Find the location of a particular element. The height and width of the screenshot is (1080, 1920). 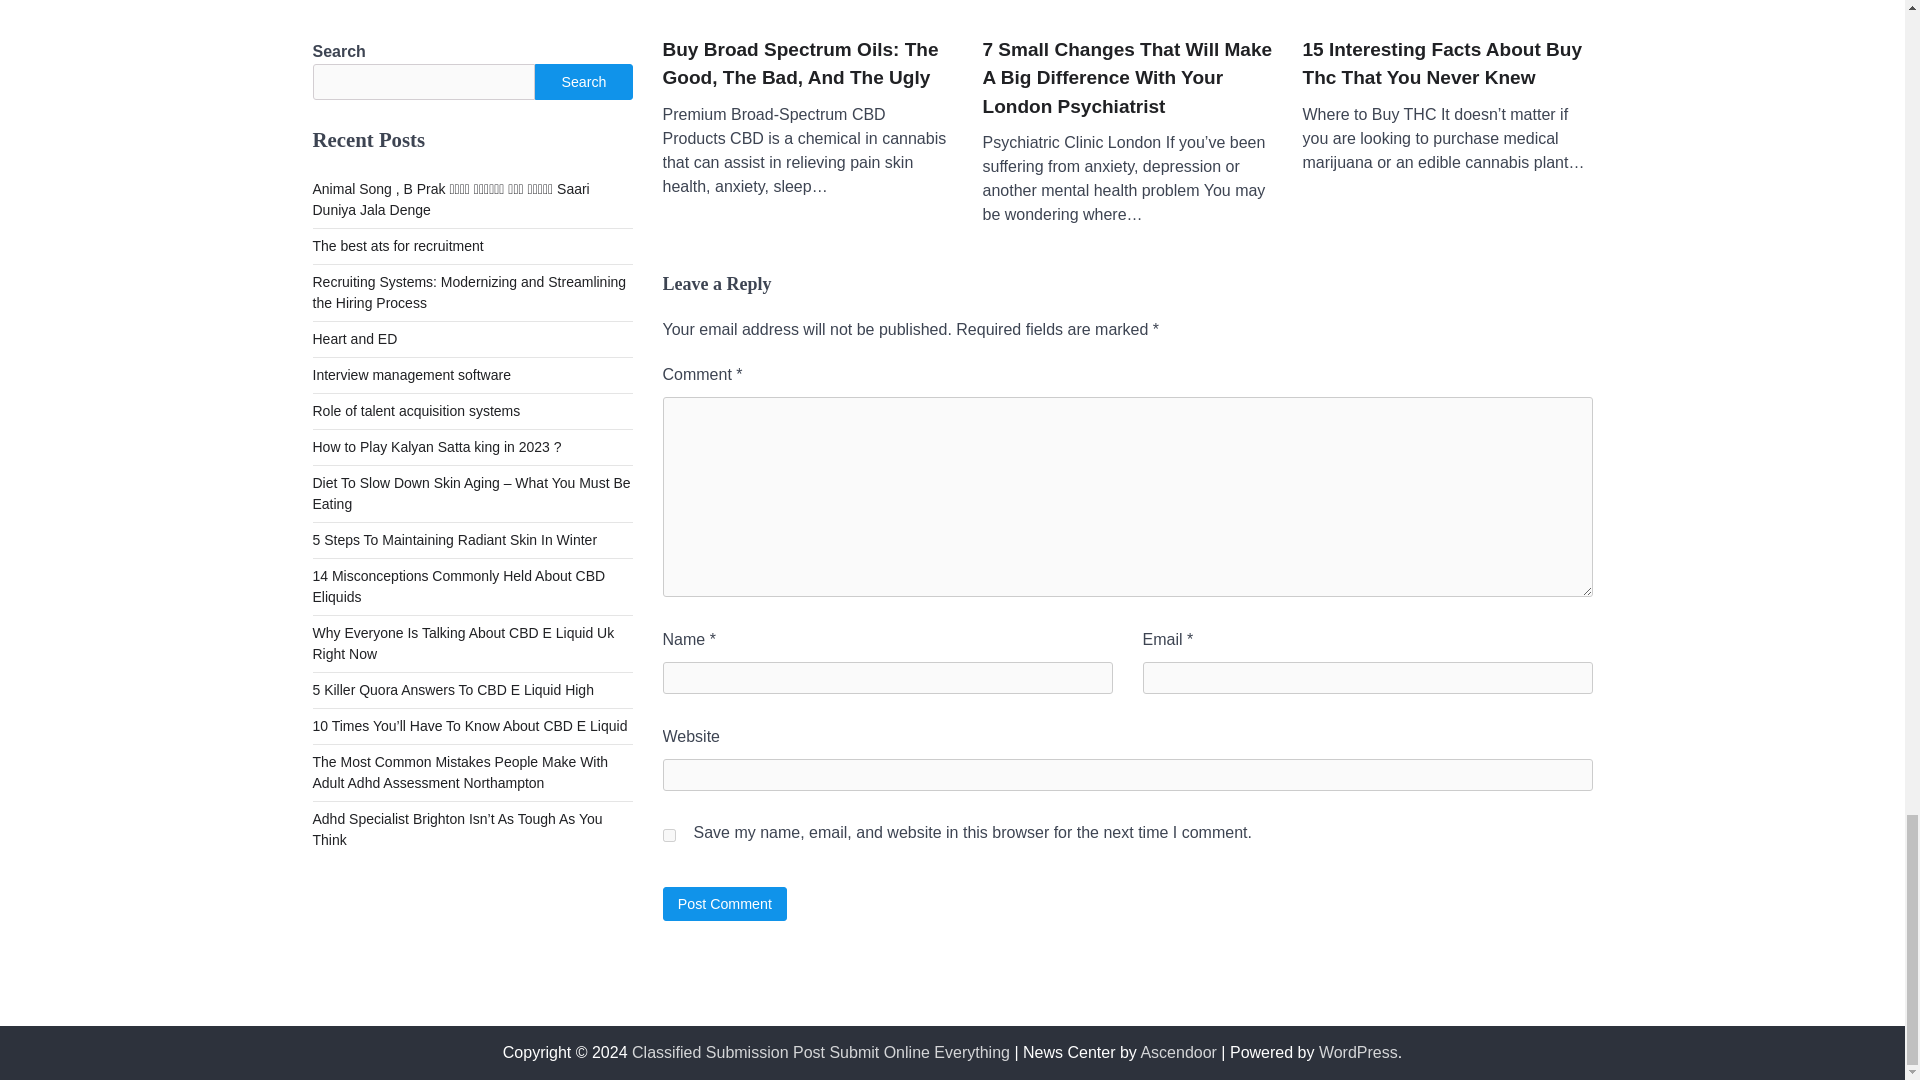

yes is located at coordinates (668, 836).